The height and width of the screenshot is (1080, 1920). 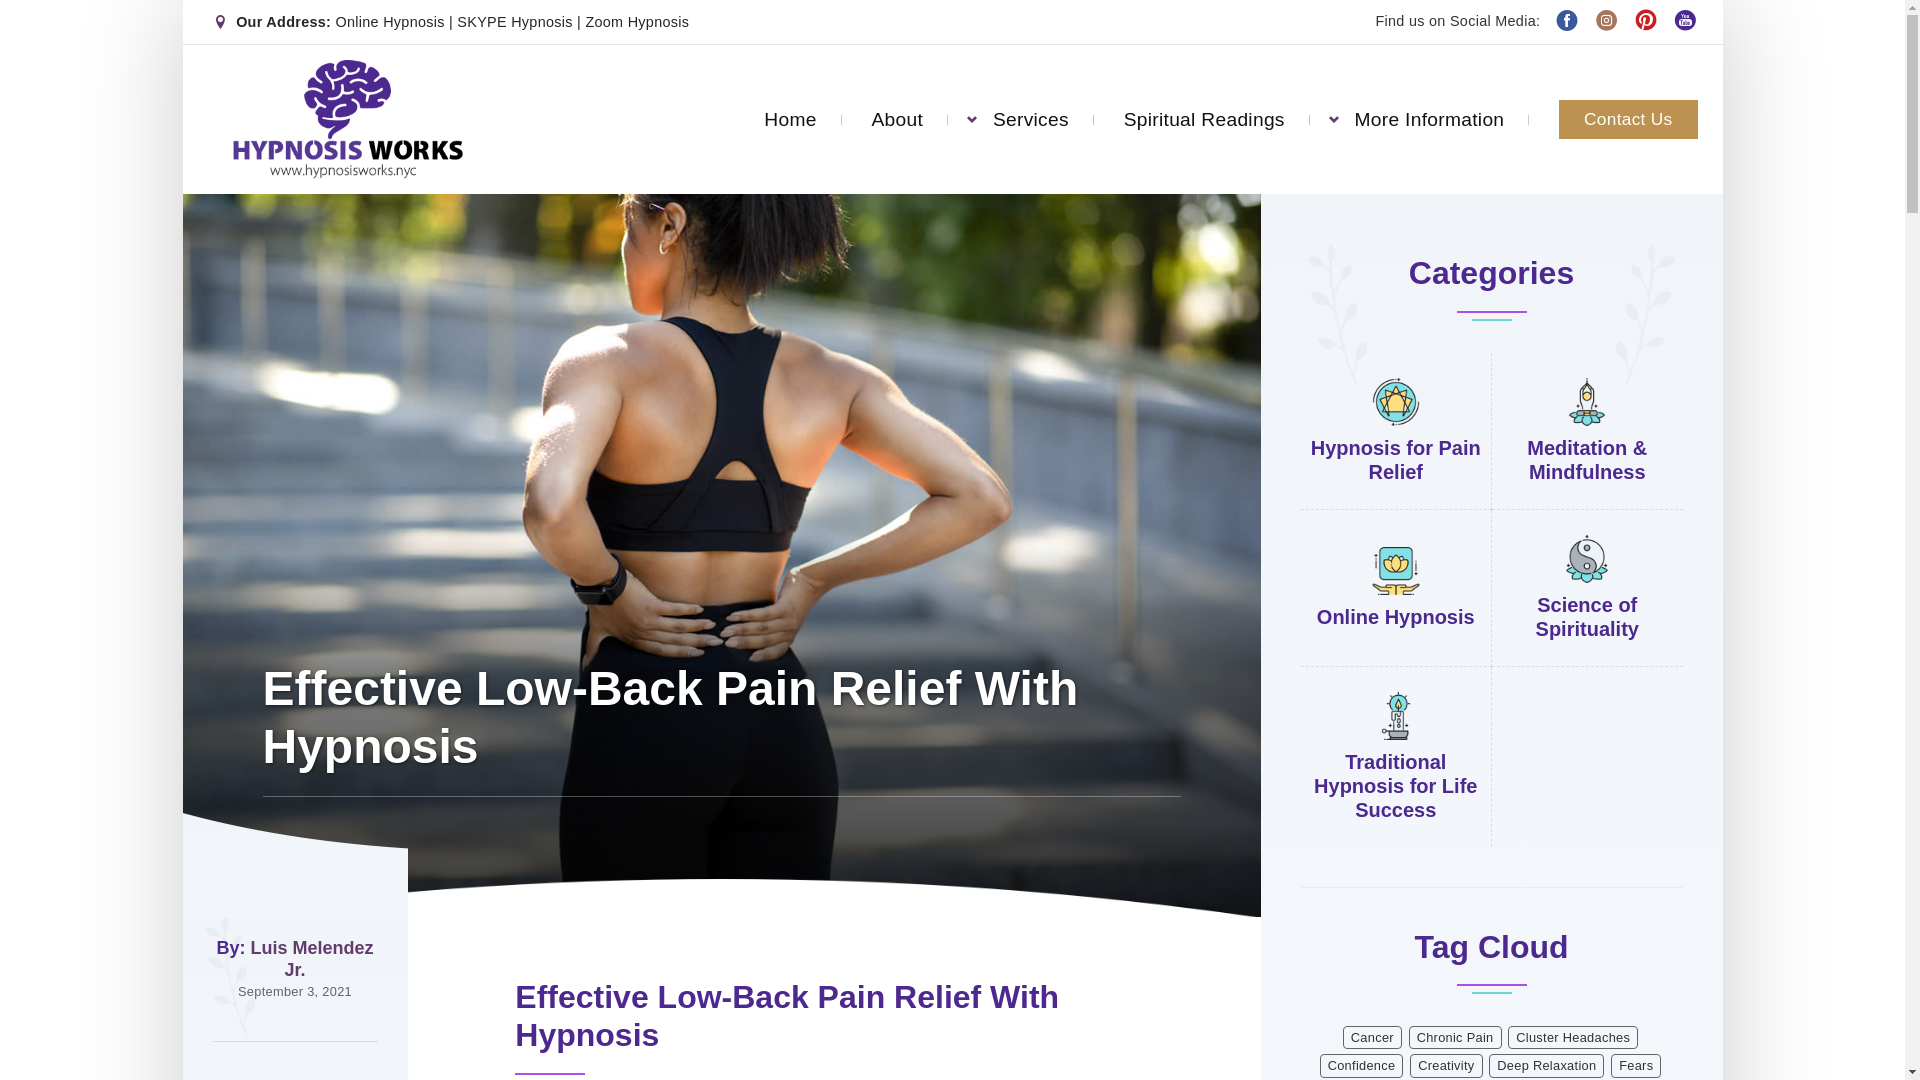 I want to click on Services, so click(x=1030, y=108).